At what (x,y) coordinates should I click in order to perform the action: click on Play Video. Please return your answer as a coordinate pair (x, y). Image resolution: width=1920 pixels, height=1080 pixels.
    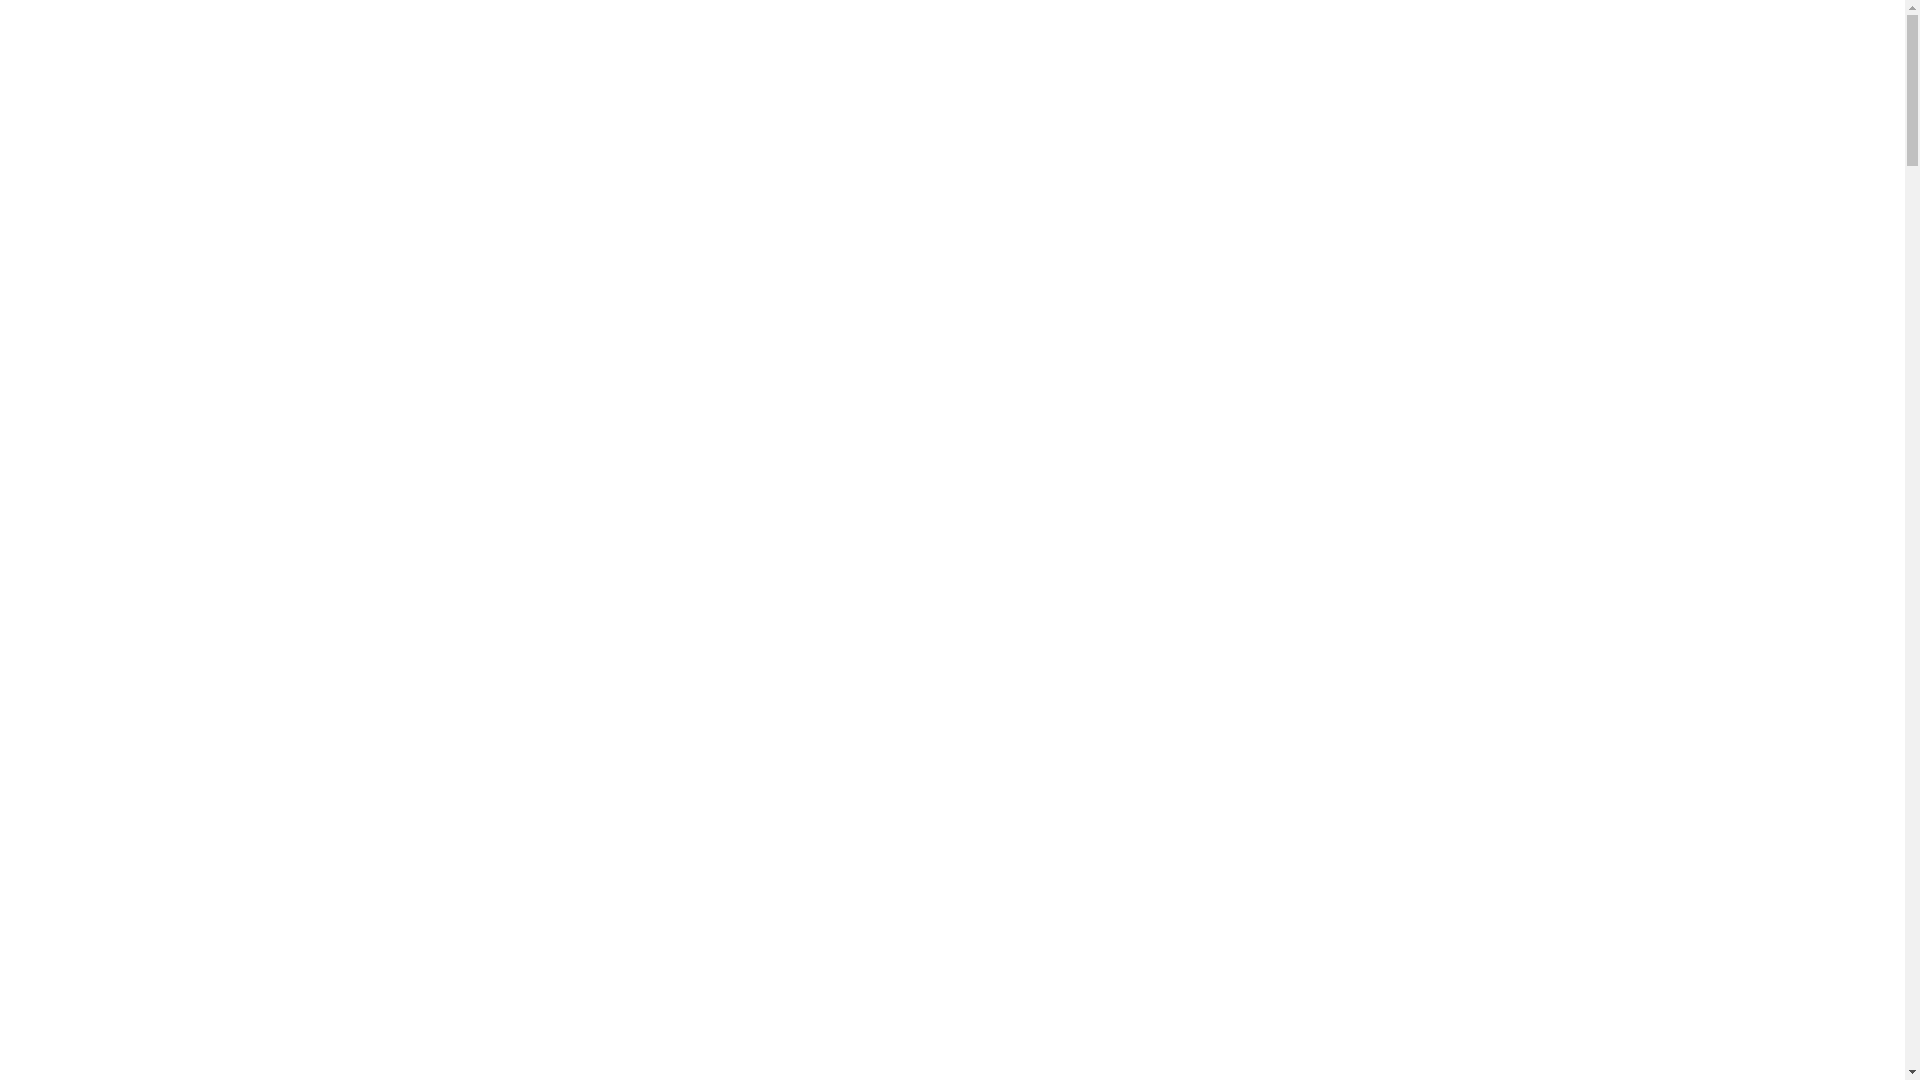
    Looking at the image, I should click on (237, 920).